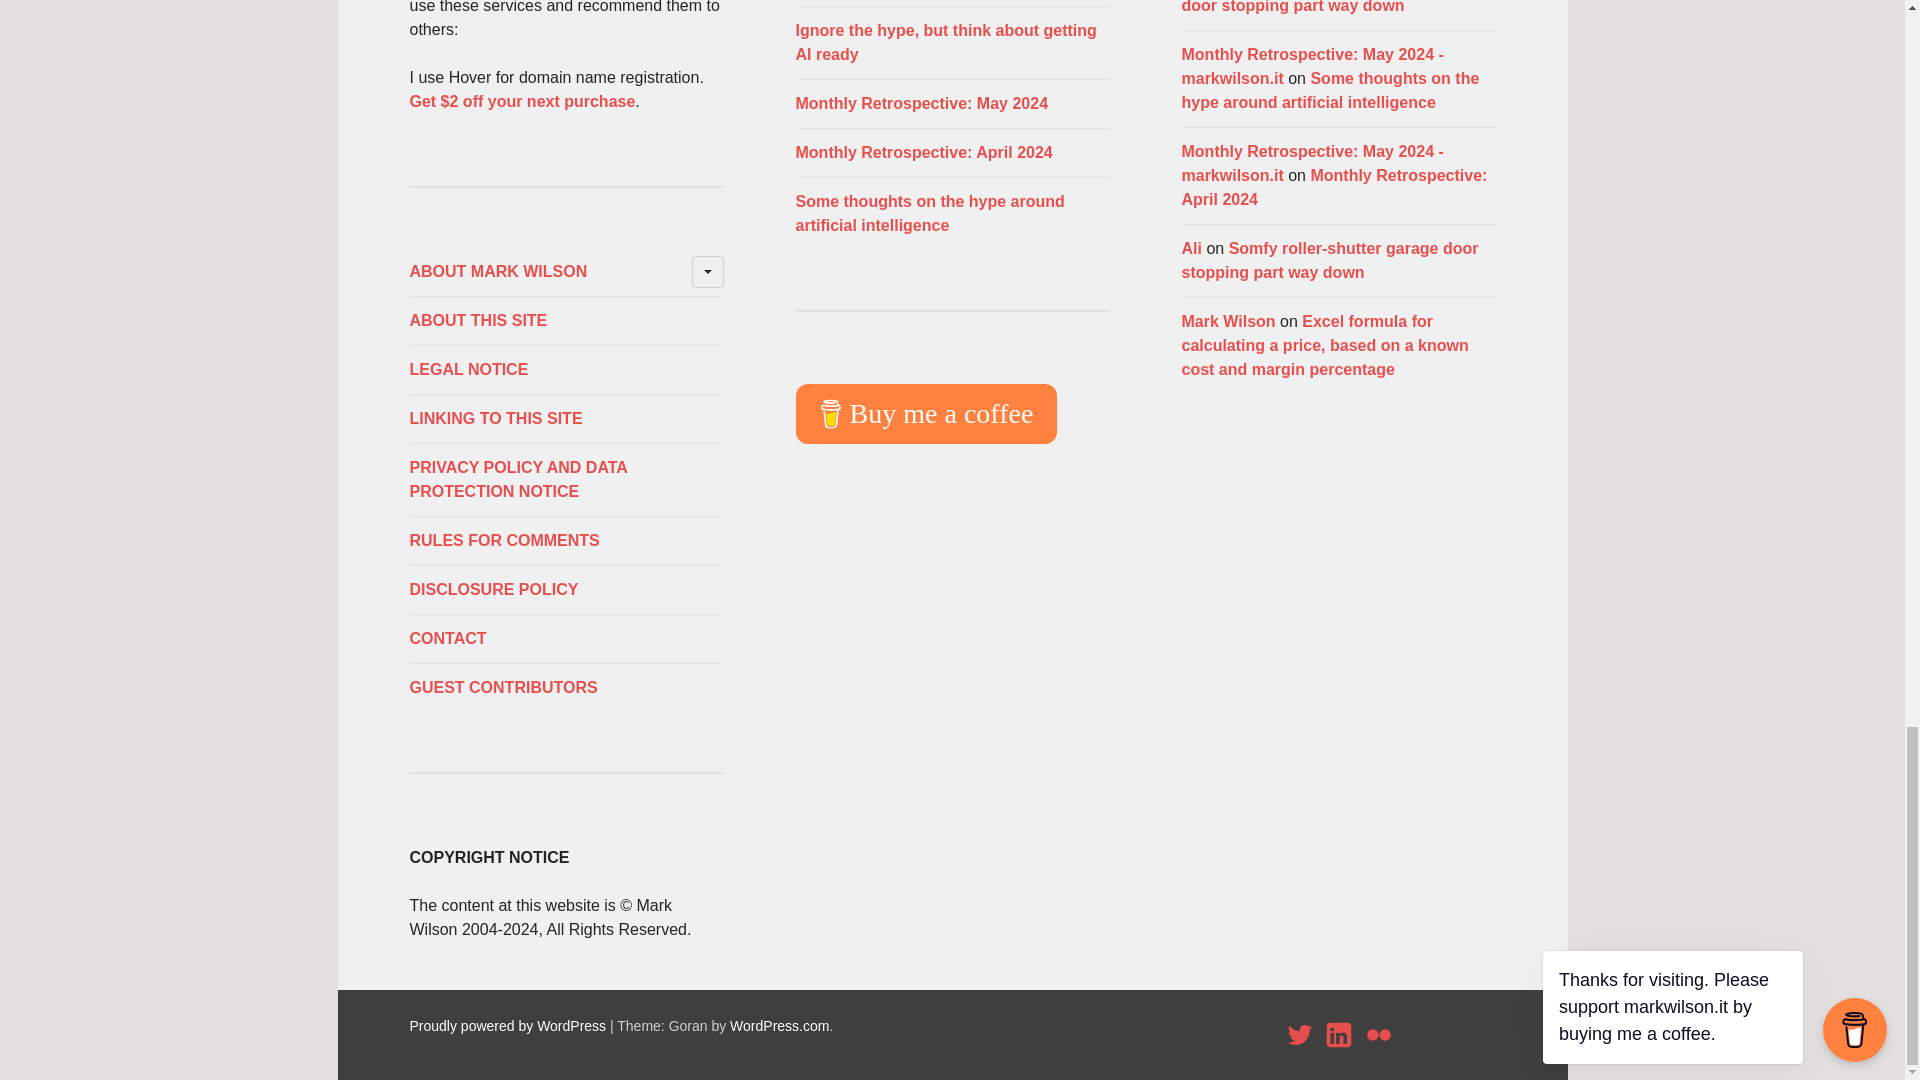 This screenshot has height=1080, width=1920. What do you see at coordinates (566, 320) in the screenshot?
I see `ABOUT THIS SITE` at bounding box center [566, 320].